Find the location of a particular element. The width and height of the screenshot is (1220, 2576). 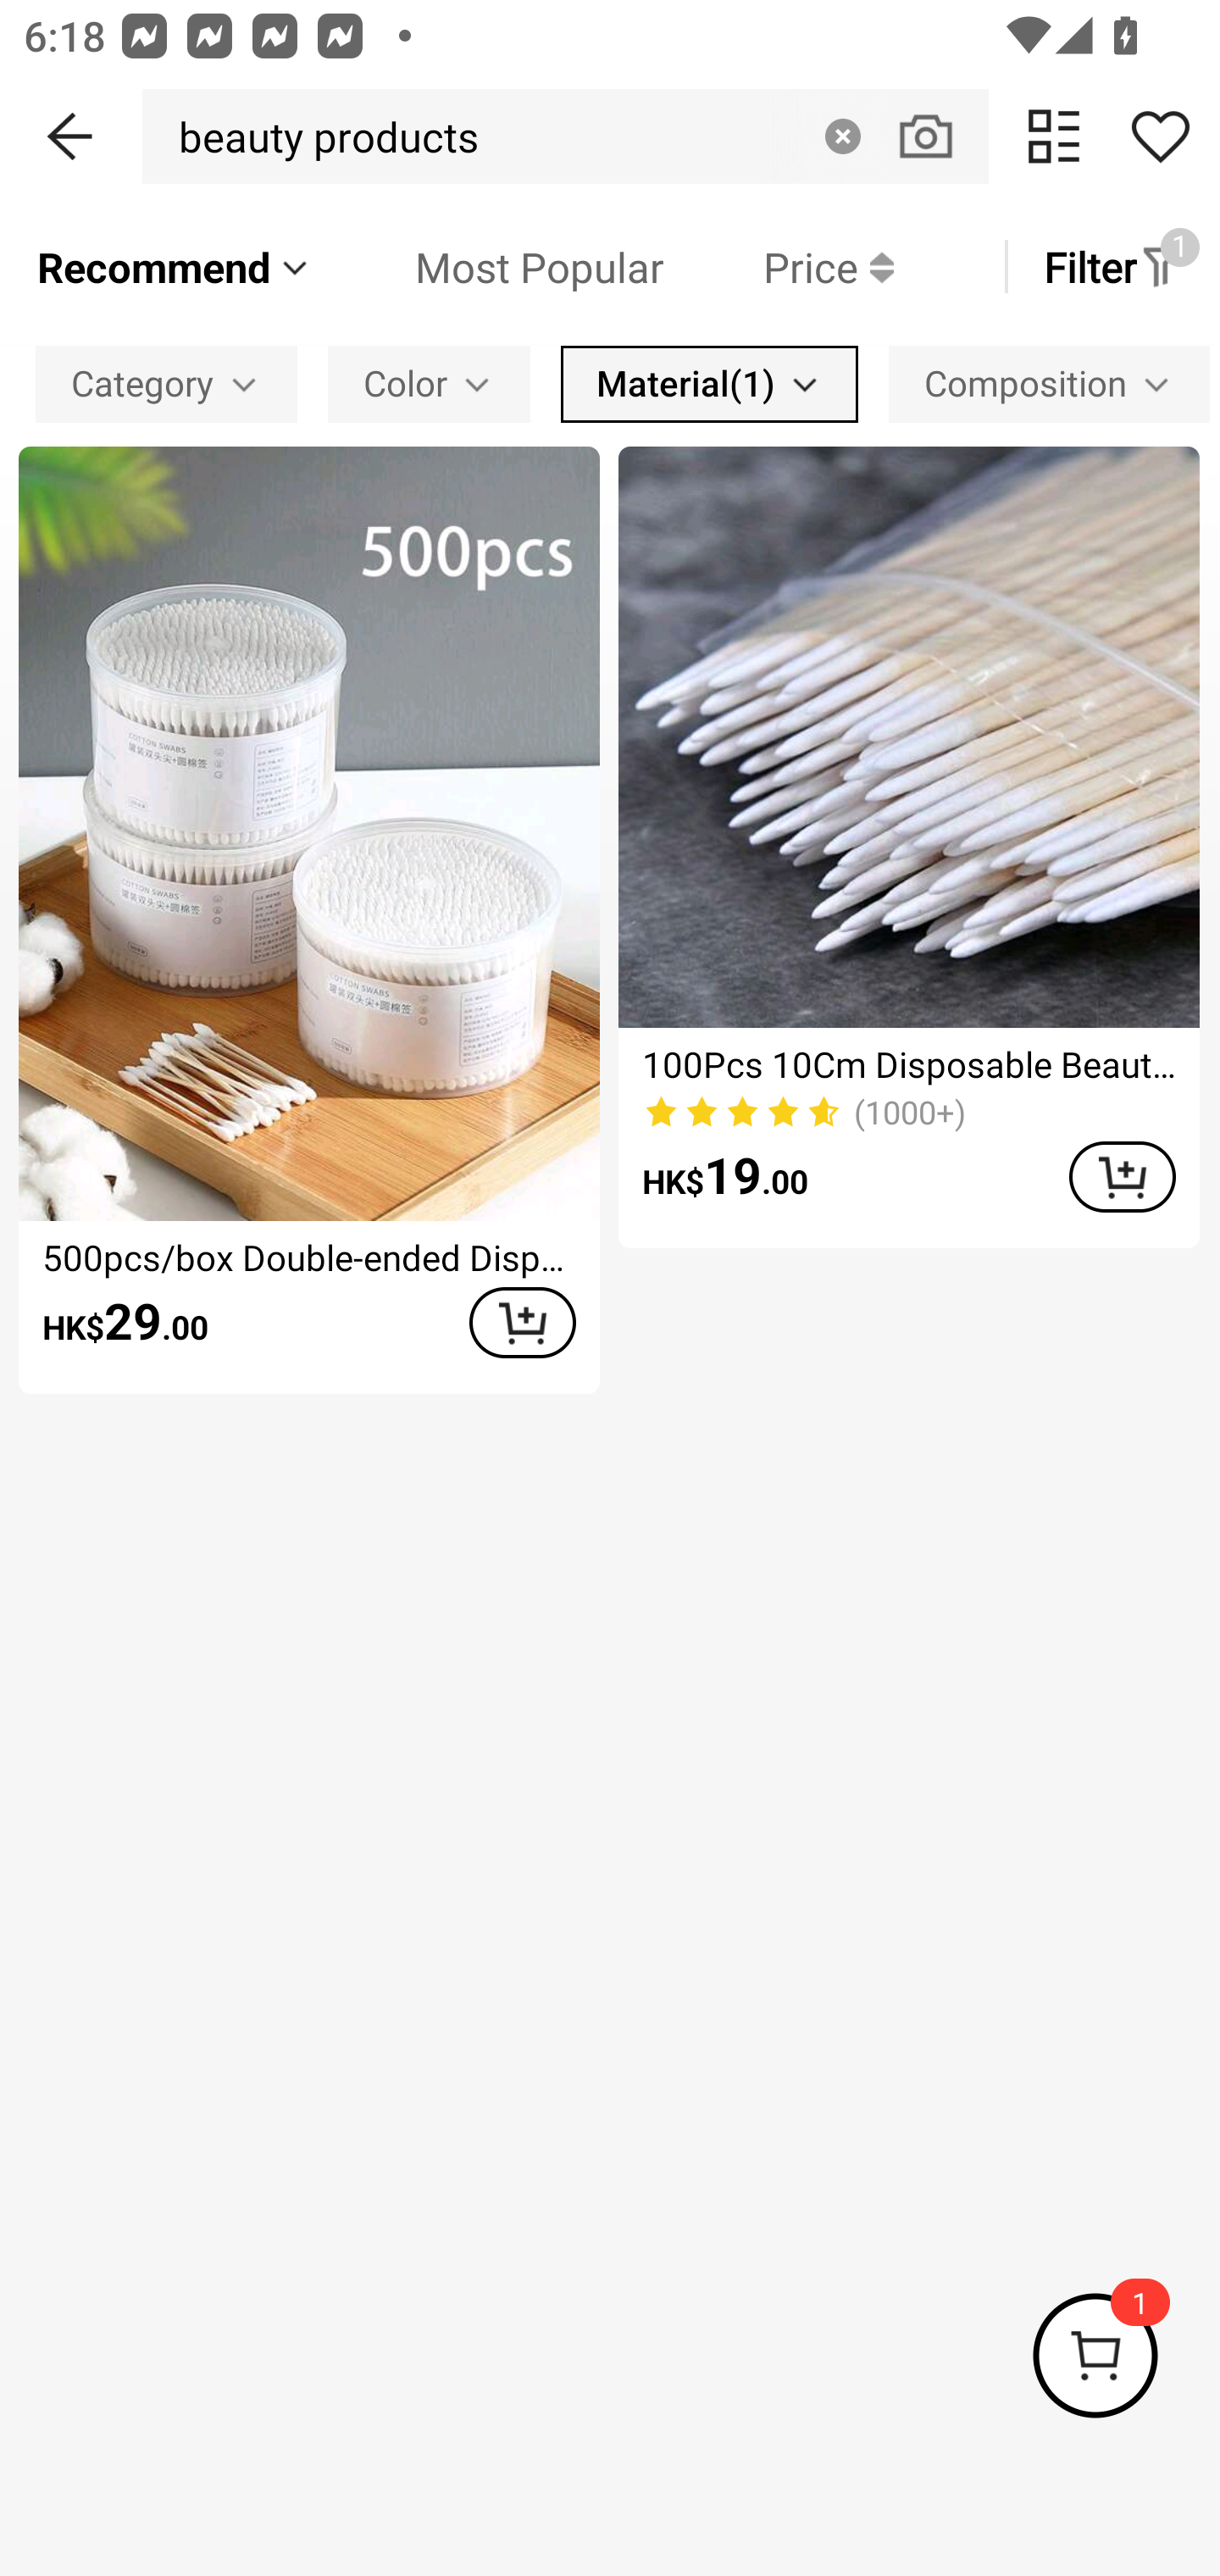

Most Popular is located at coordinates (489, 266).